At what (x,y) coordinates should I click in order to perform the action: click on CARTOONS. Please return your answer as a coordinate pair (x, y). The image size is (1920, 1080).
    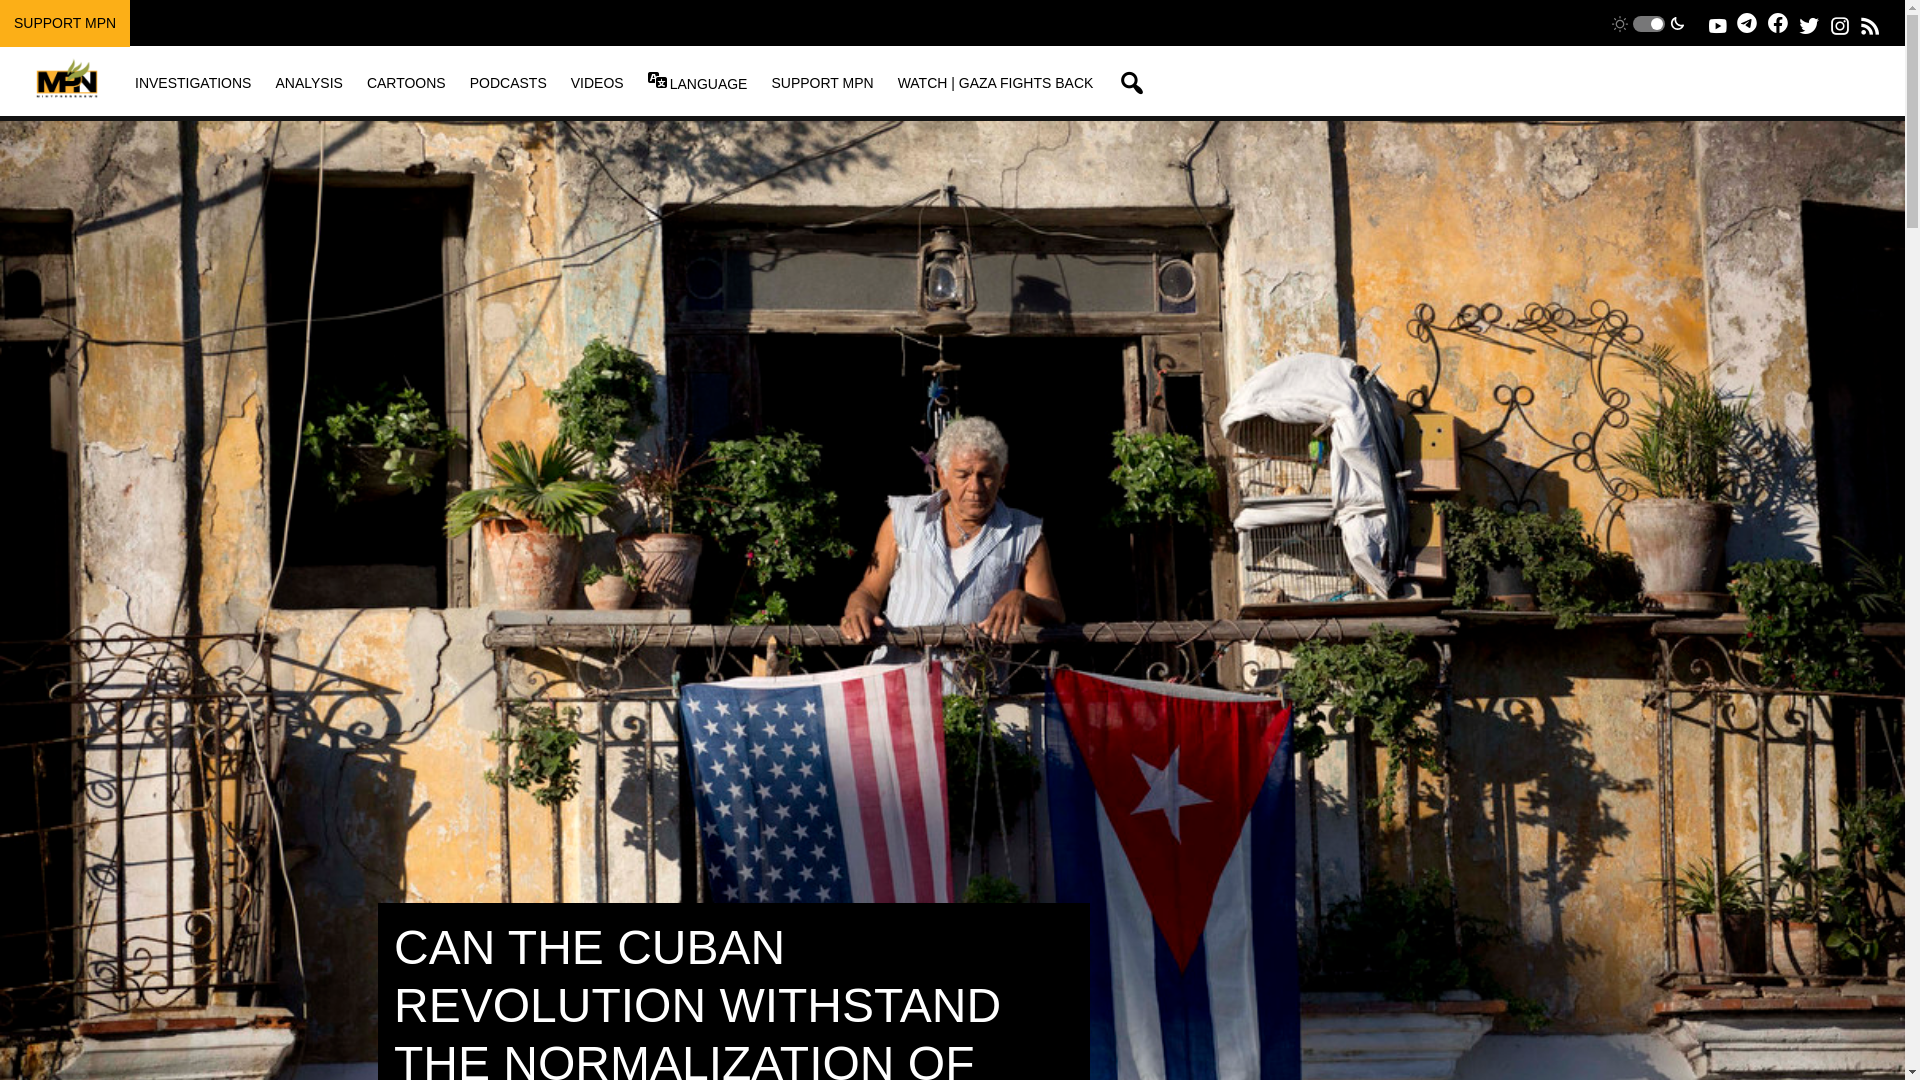
    Looking at the image, I should click on (406, 82).